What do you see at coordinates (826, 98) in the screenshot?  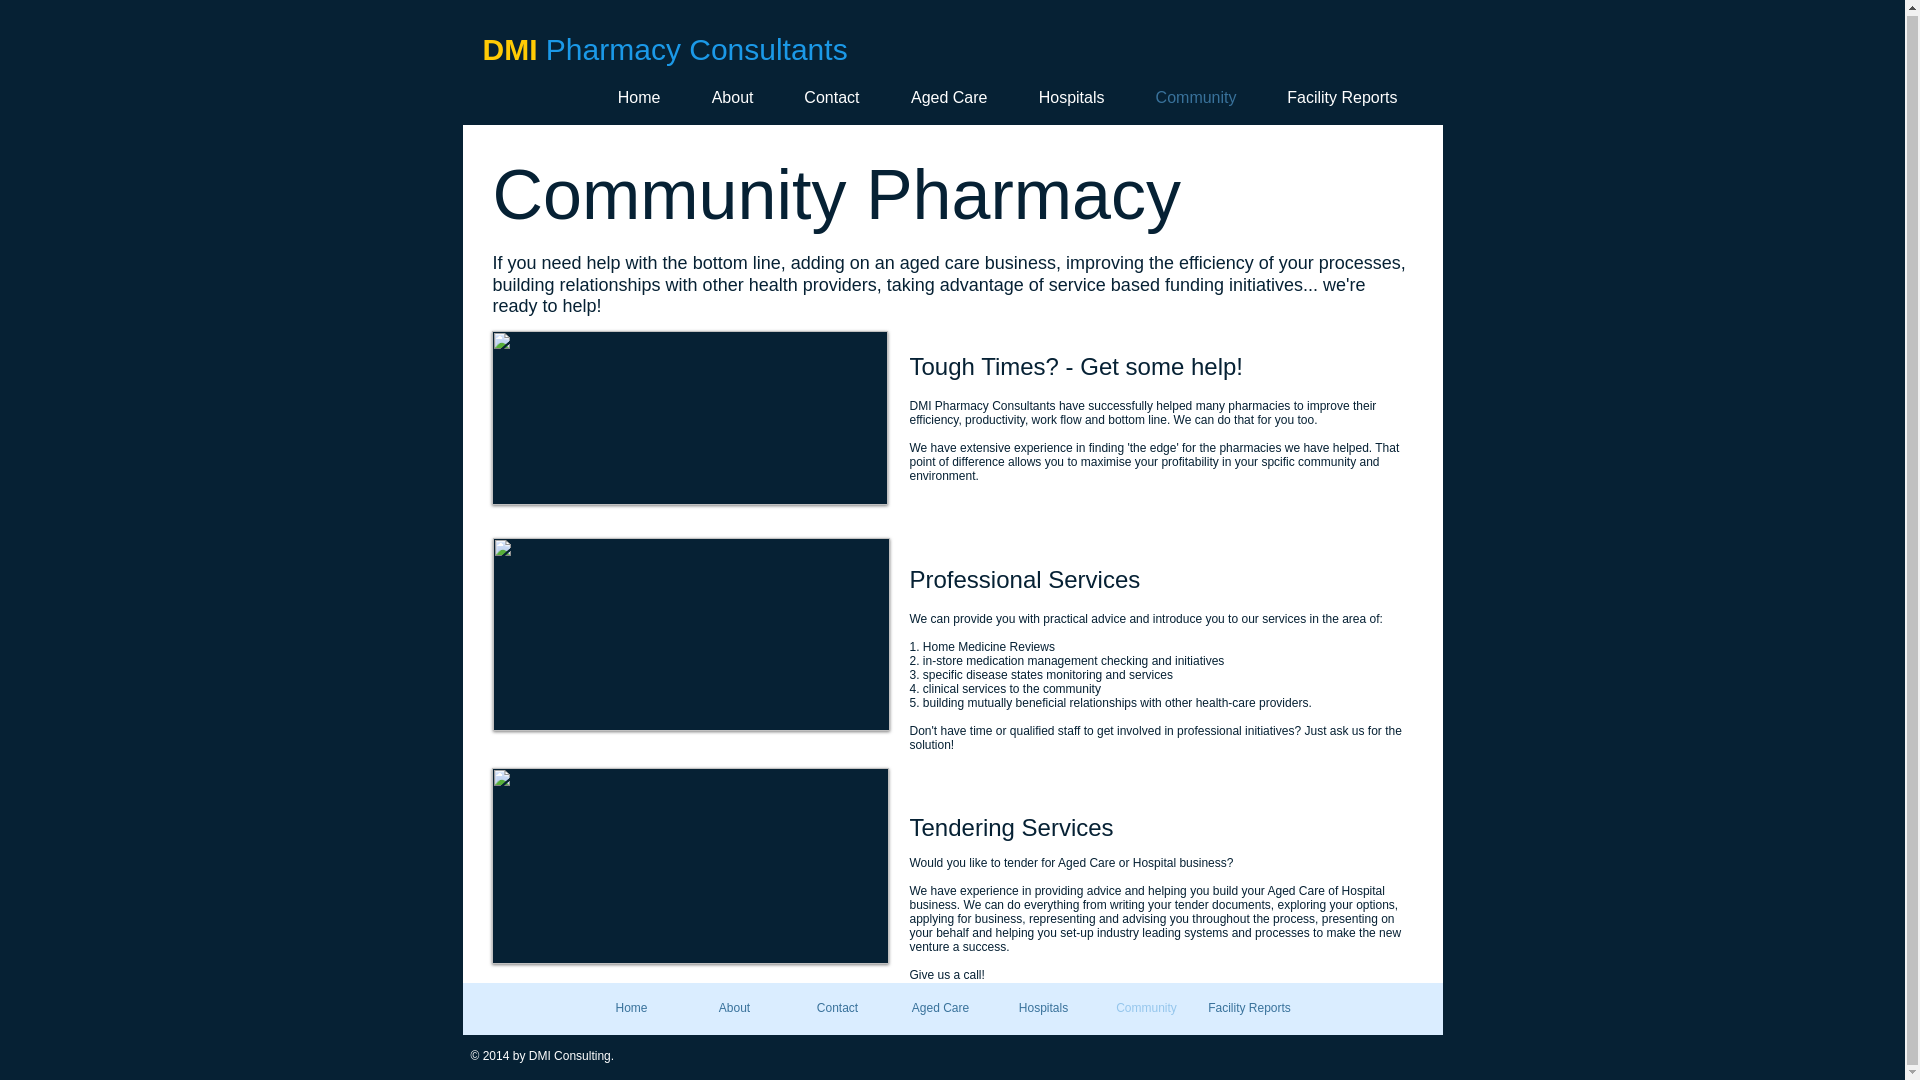 I see `Contact` at bounding box center [826, 98].